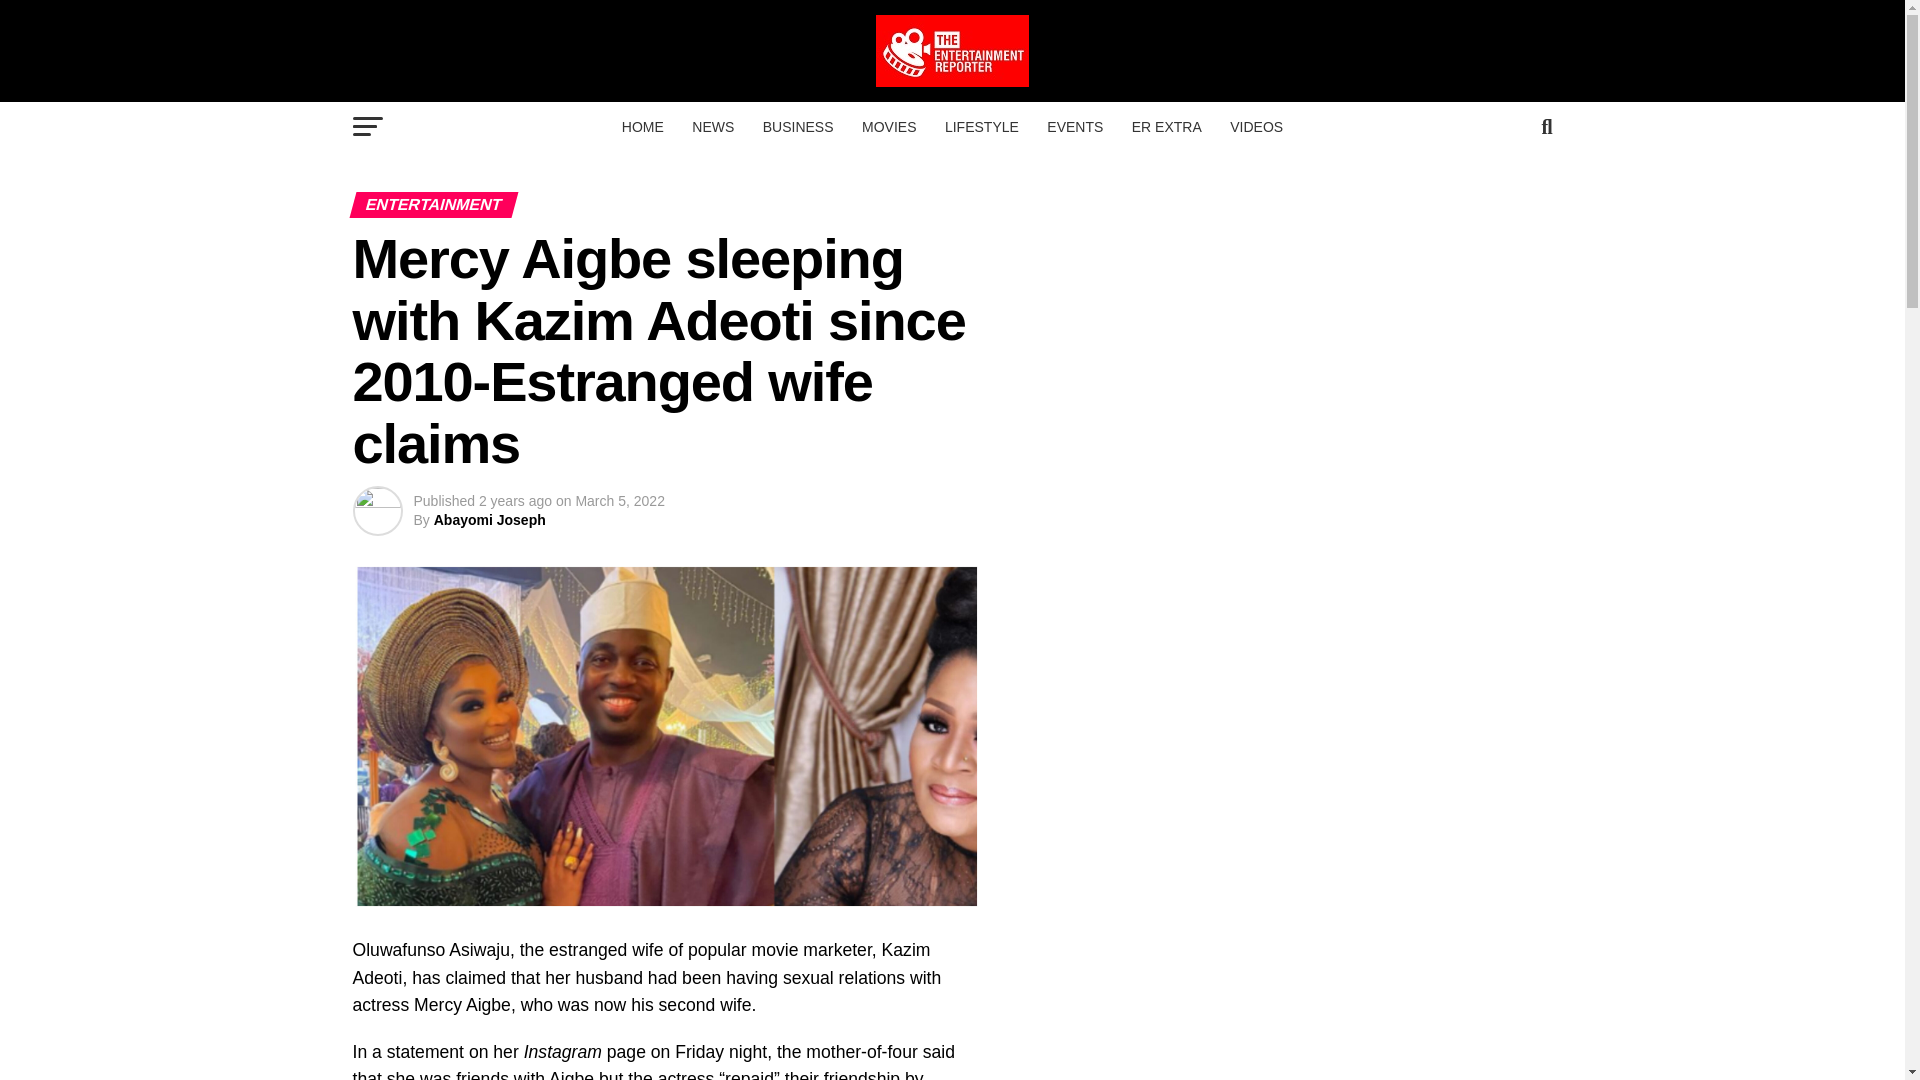 The width and height of the screenshot is (1920, 1080). Describe the element at coordinates (888, 126) in the screenshot. I see `MOVIES` at that location.